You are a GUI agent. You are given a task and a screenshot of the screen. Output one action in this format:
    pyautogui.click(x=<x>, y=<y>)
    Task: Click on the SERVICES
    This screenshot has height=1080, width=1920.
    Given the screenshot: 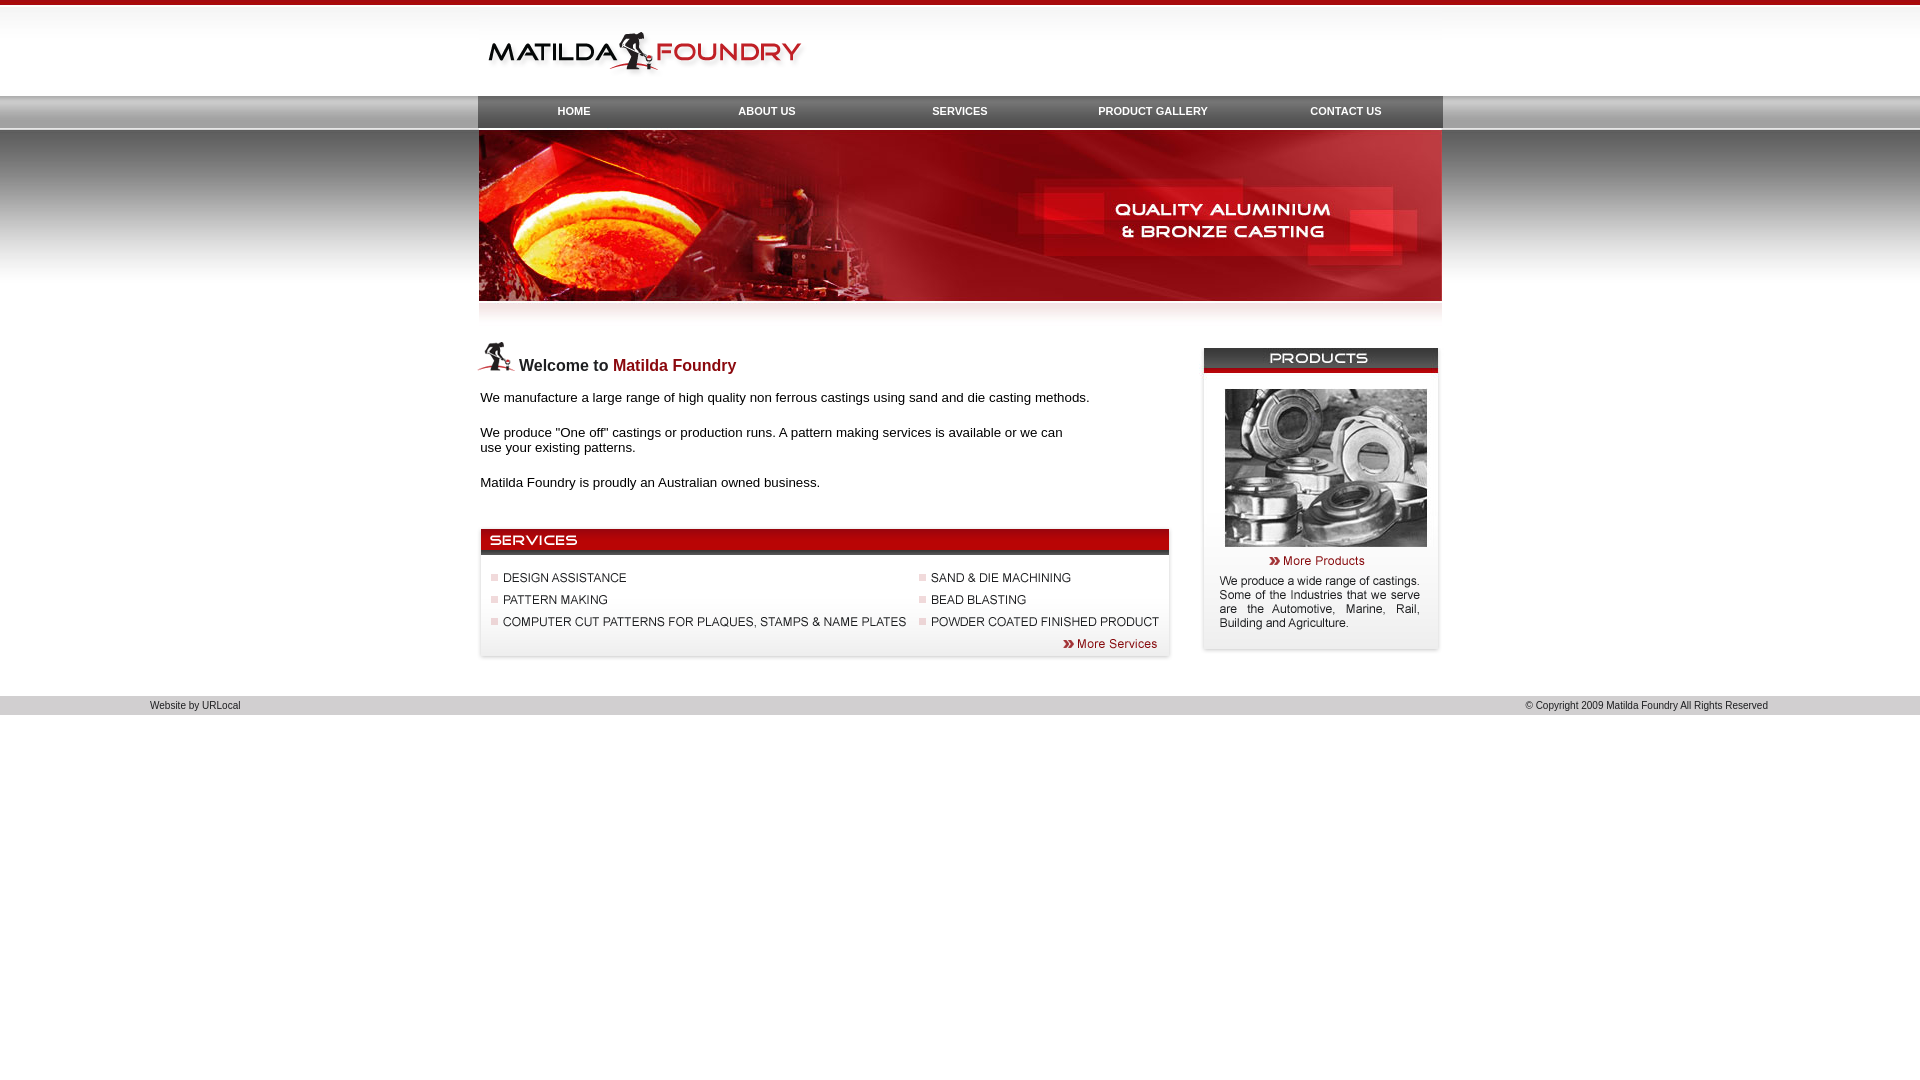 What is the action you would take?
    pyautogui.click(x=960, y=112)
    